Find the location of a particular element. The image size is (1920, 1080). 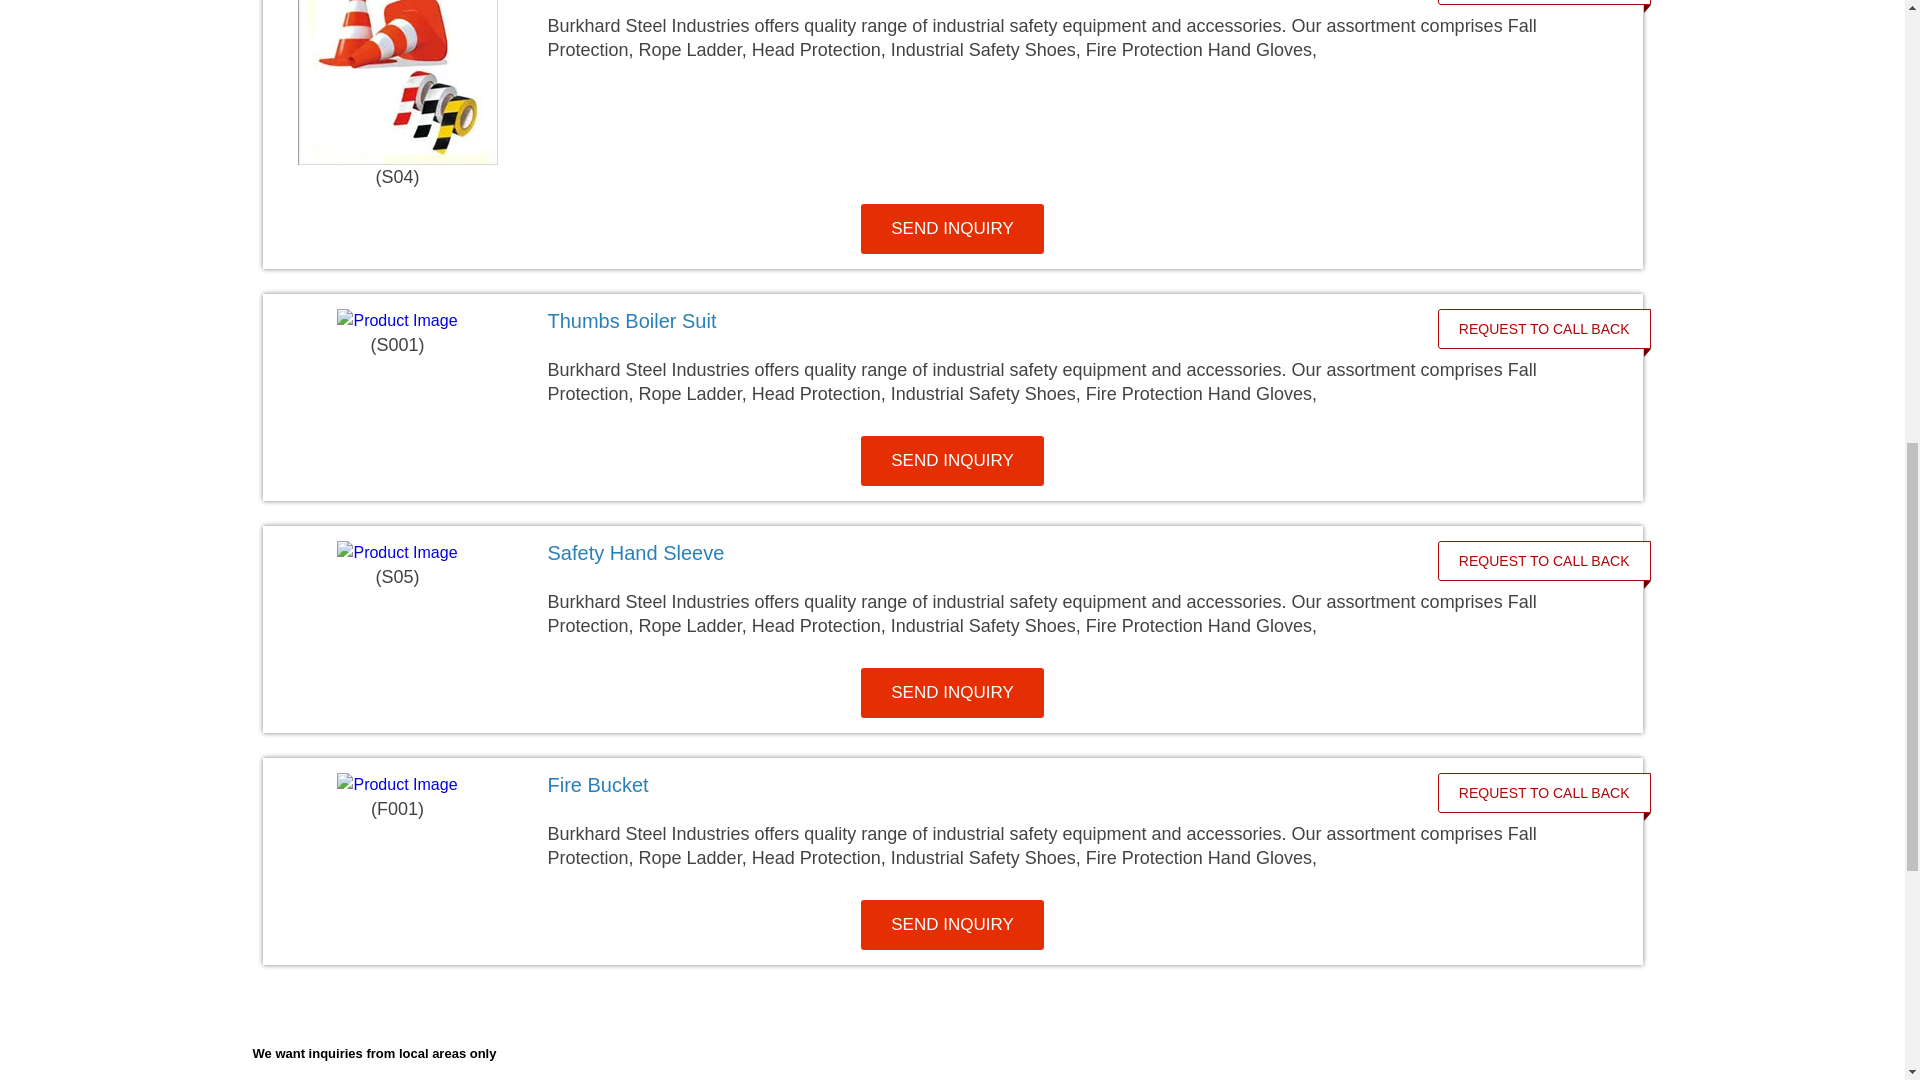

Safety Hand Sleeve is located at coordinates (636, 552).